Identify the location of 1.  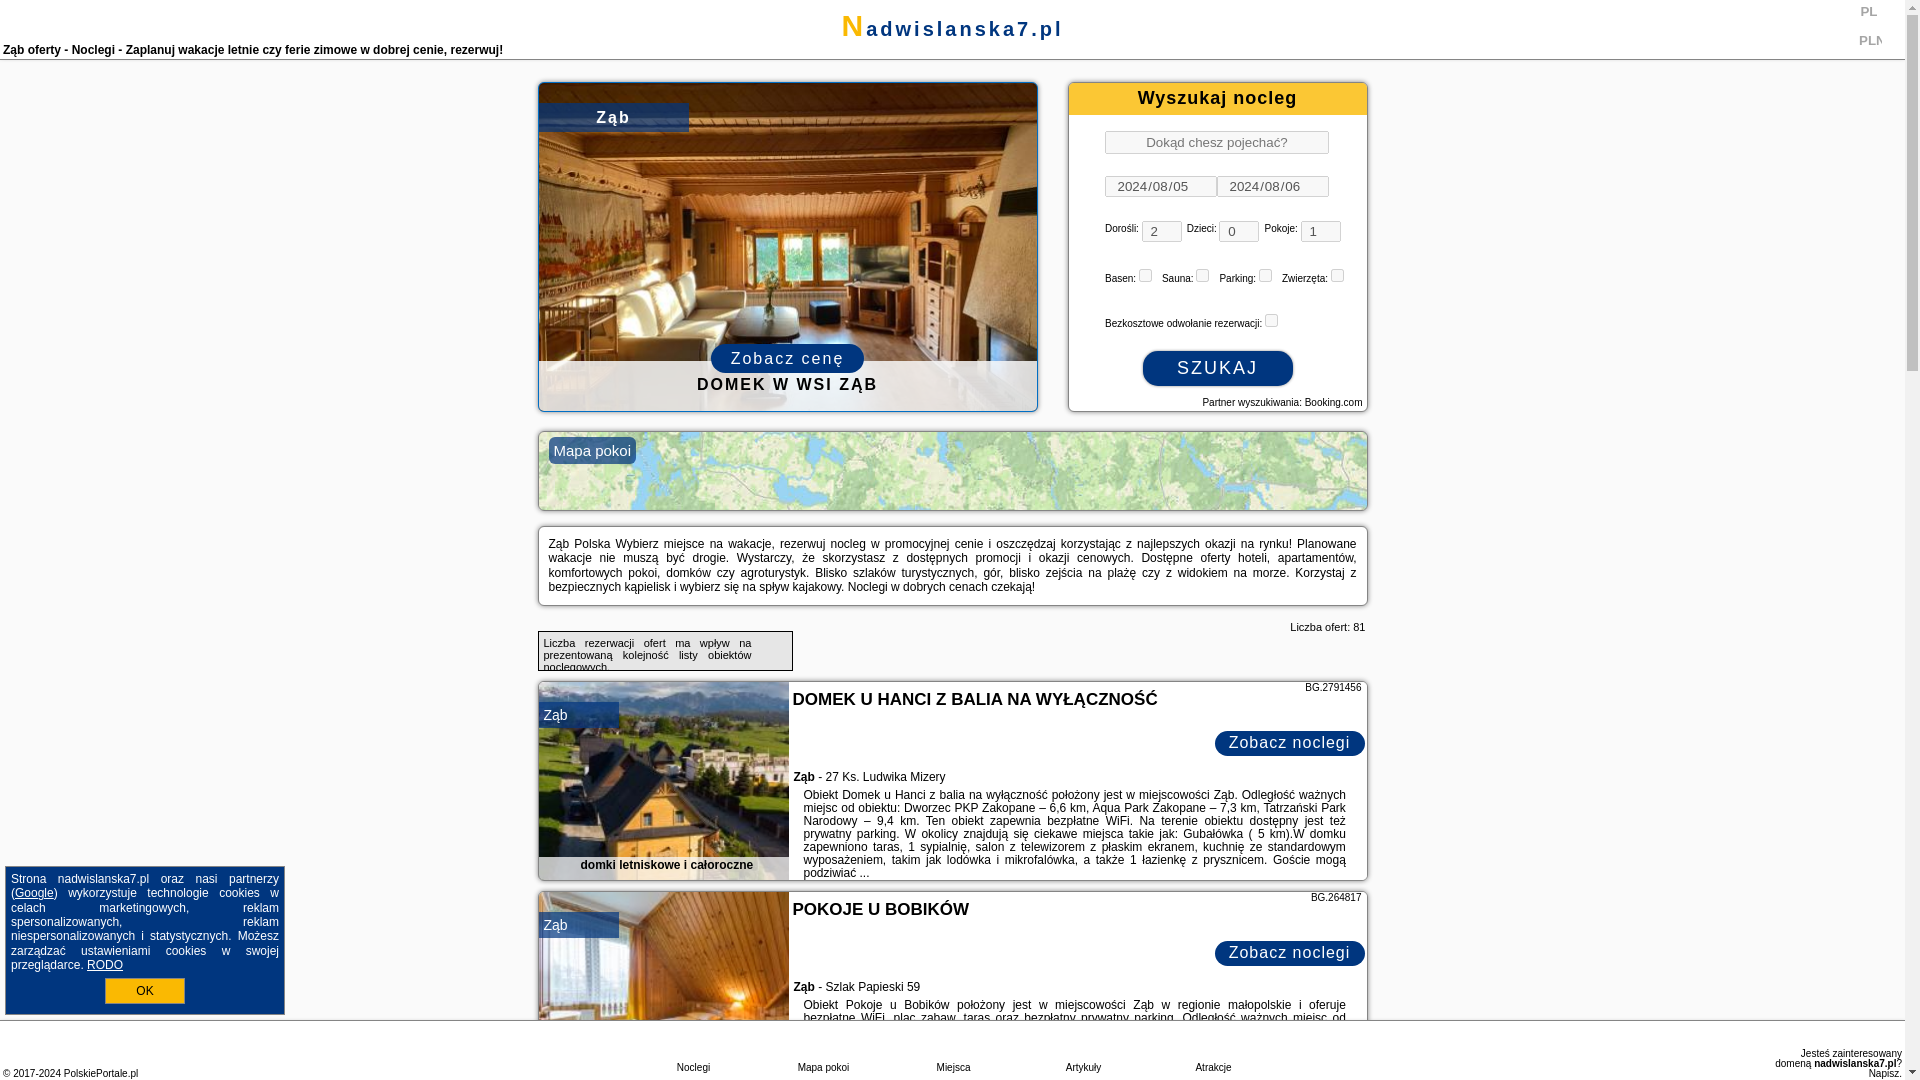
(1145, 274).